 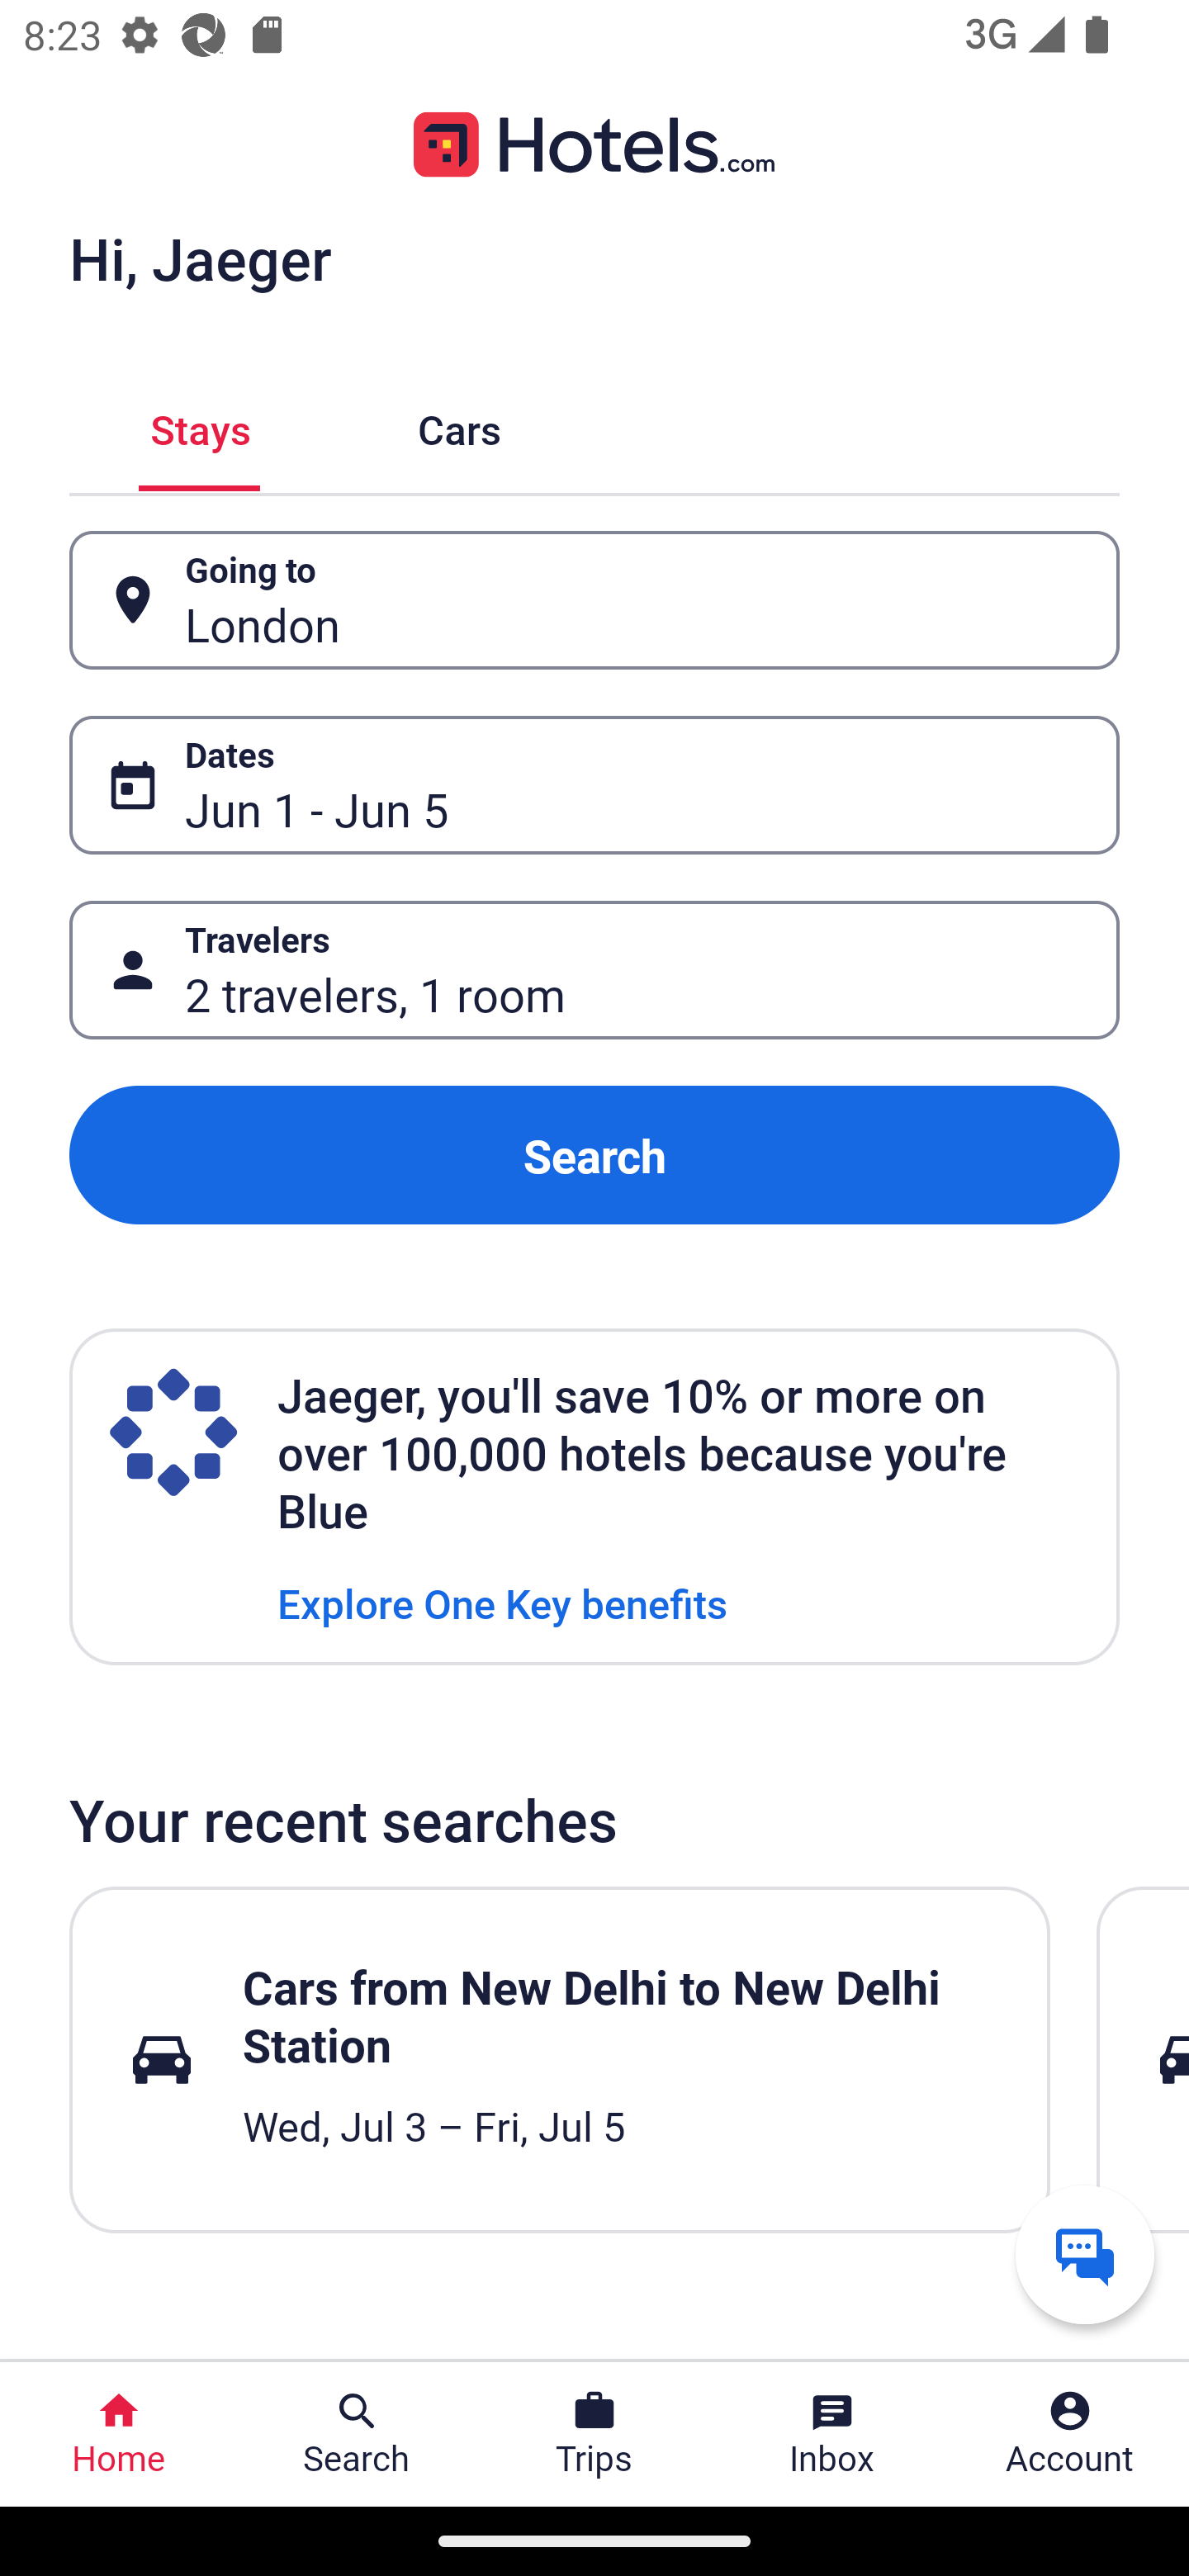 What do you see at coordinates (594, 785) in the screenshot?
I see `Dates Button Jun 1 - Jun 5` at bounding box center [594, 785].